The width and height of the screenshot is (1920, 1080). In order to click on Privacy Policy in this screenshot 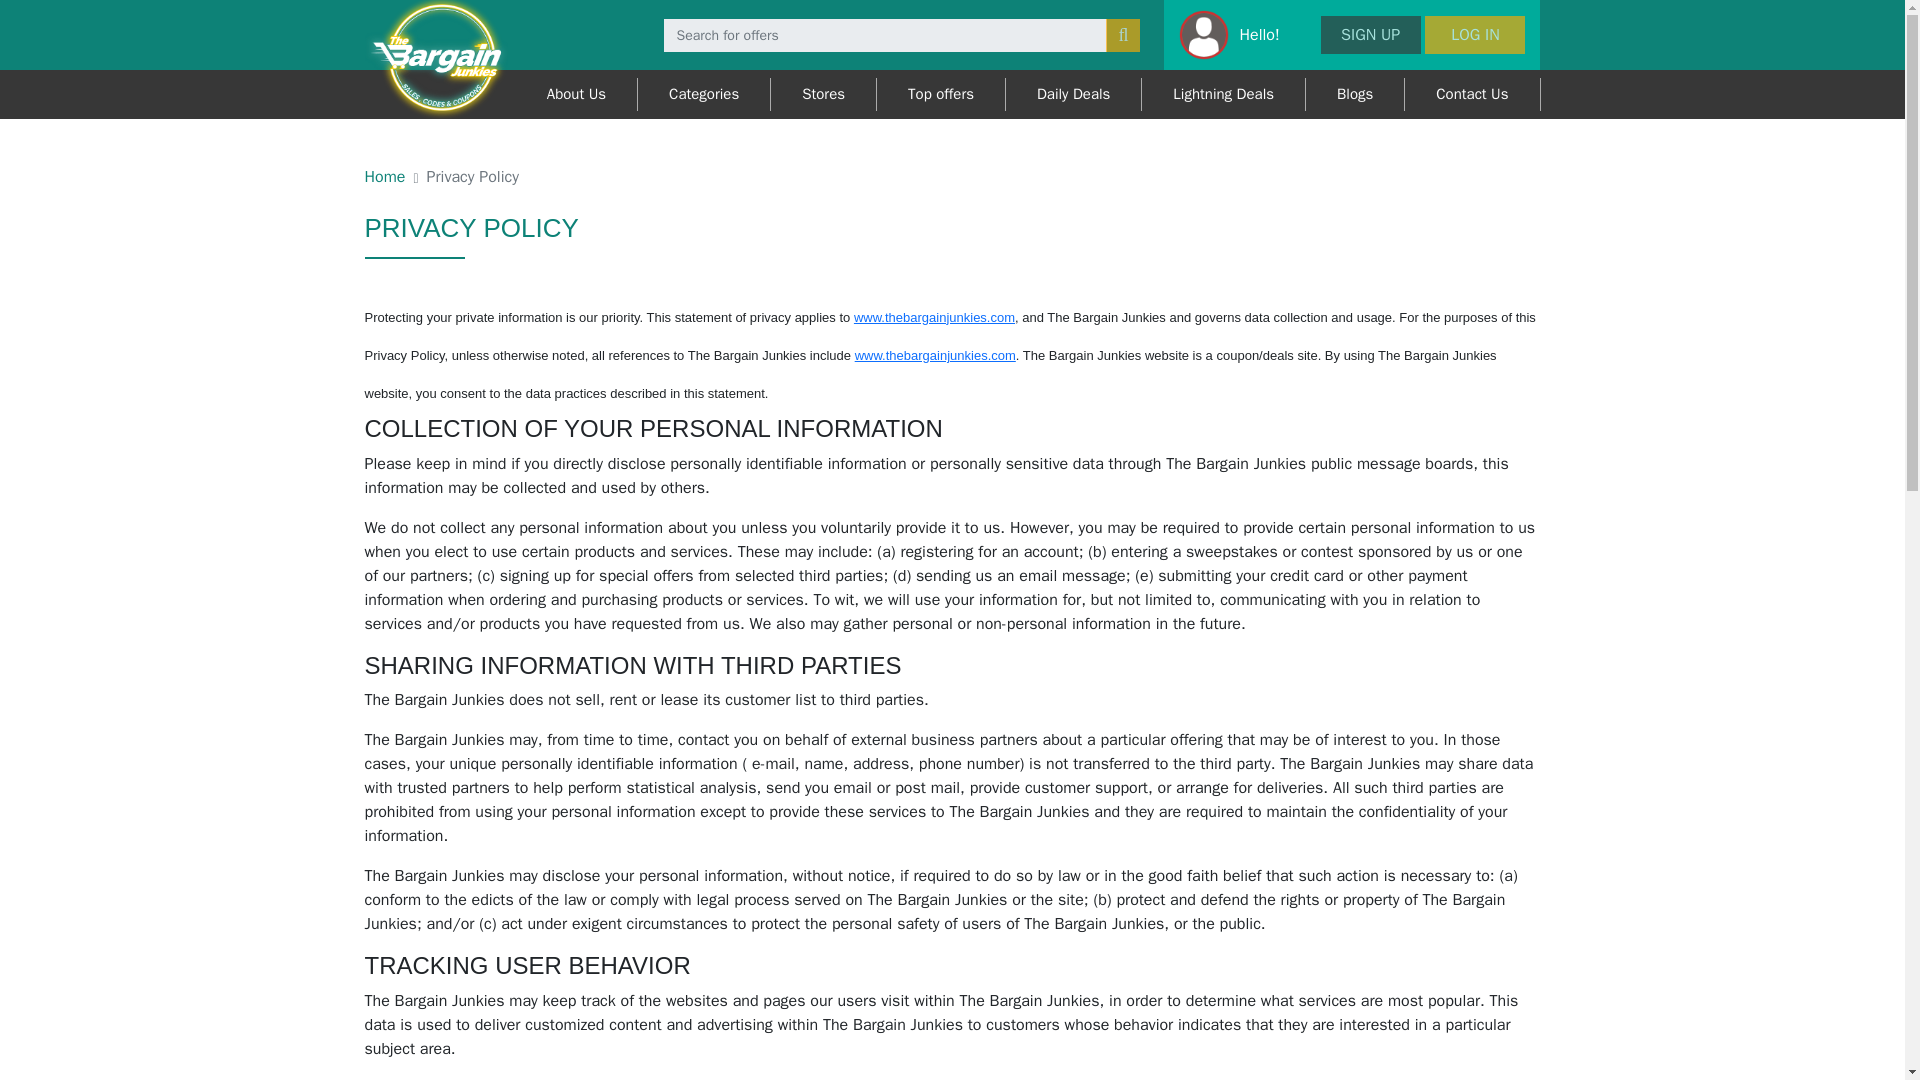, I will do `click(472, 176)`.